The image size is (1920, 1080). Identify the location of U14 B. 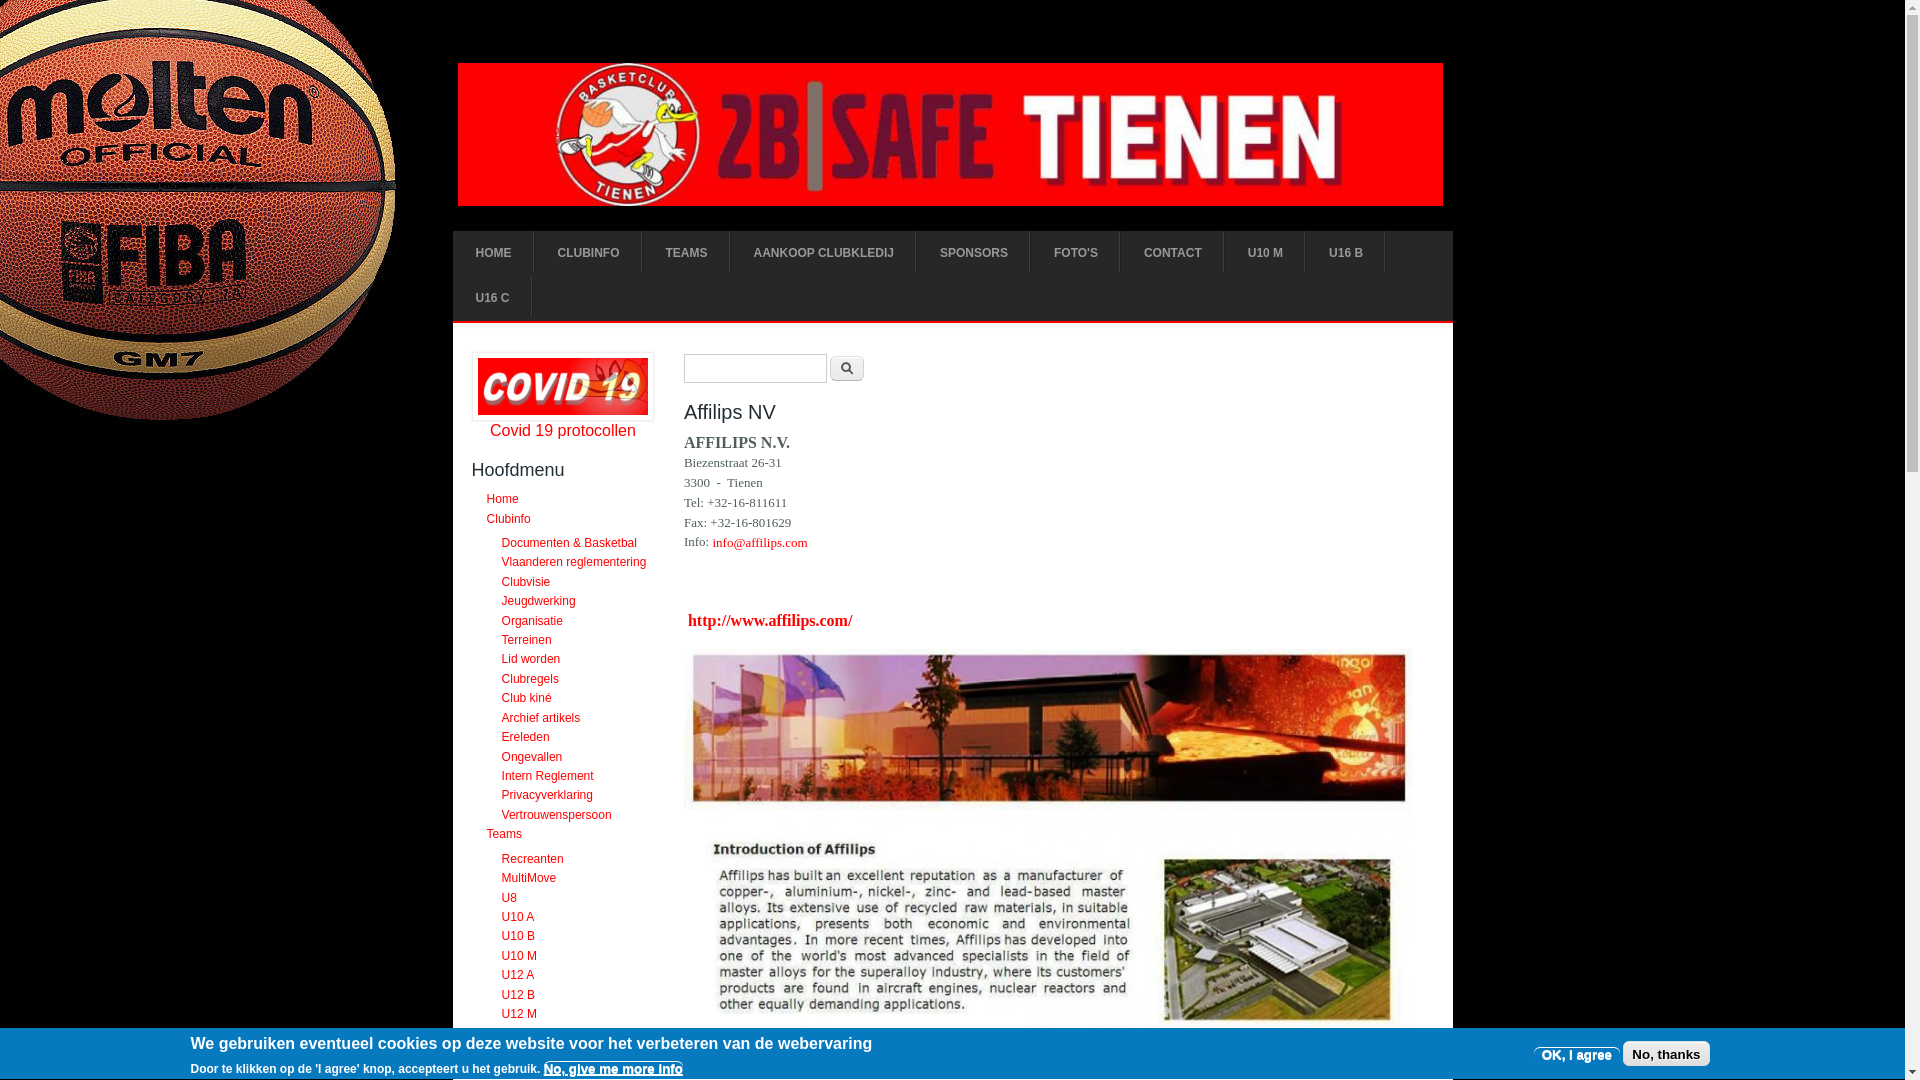
(518, 1053).